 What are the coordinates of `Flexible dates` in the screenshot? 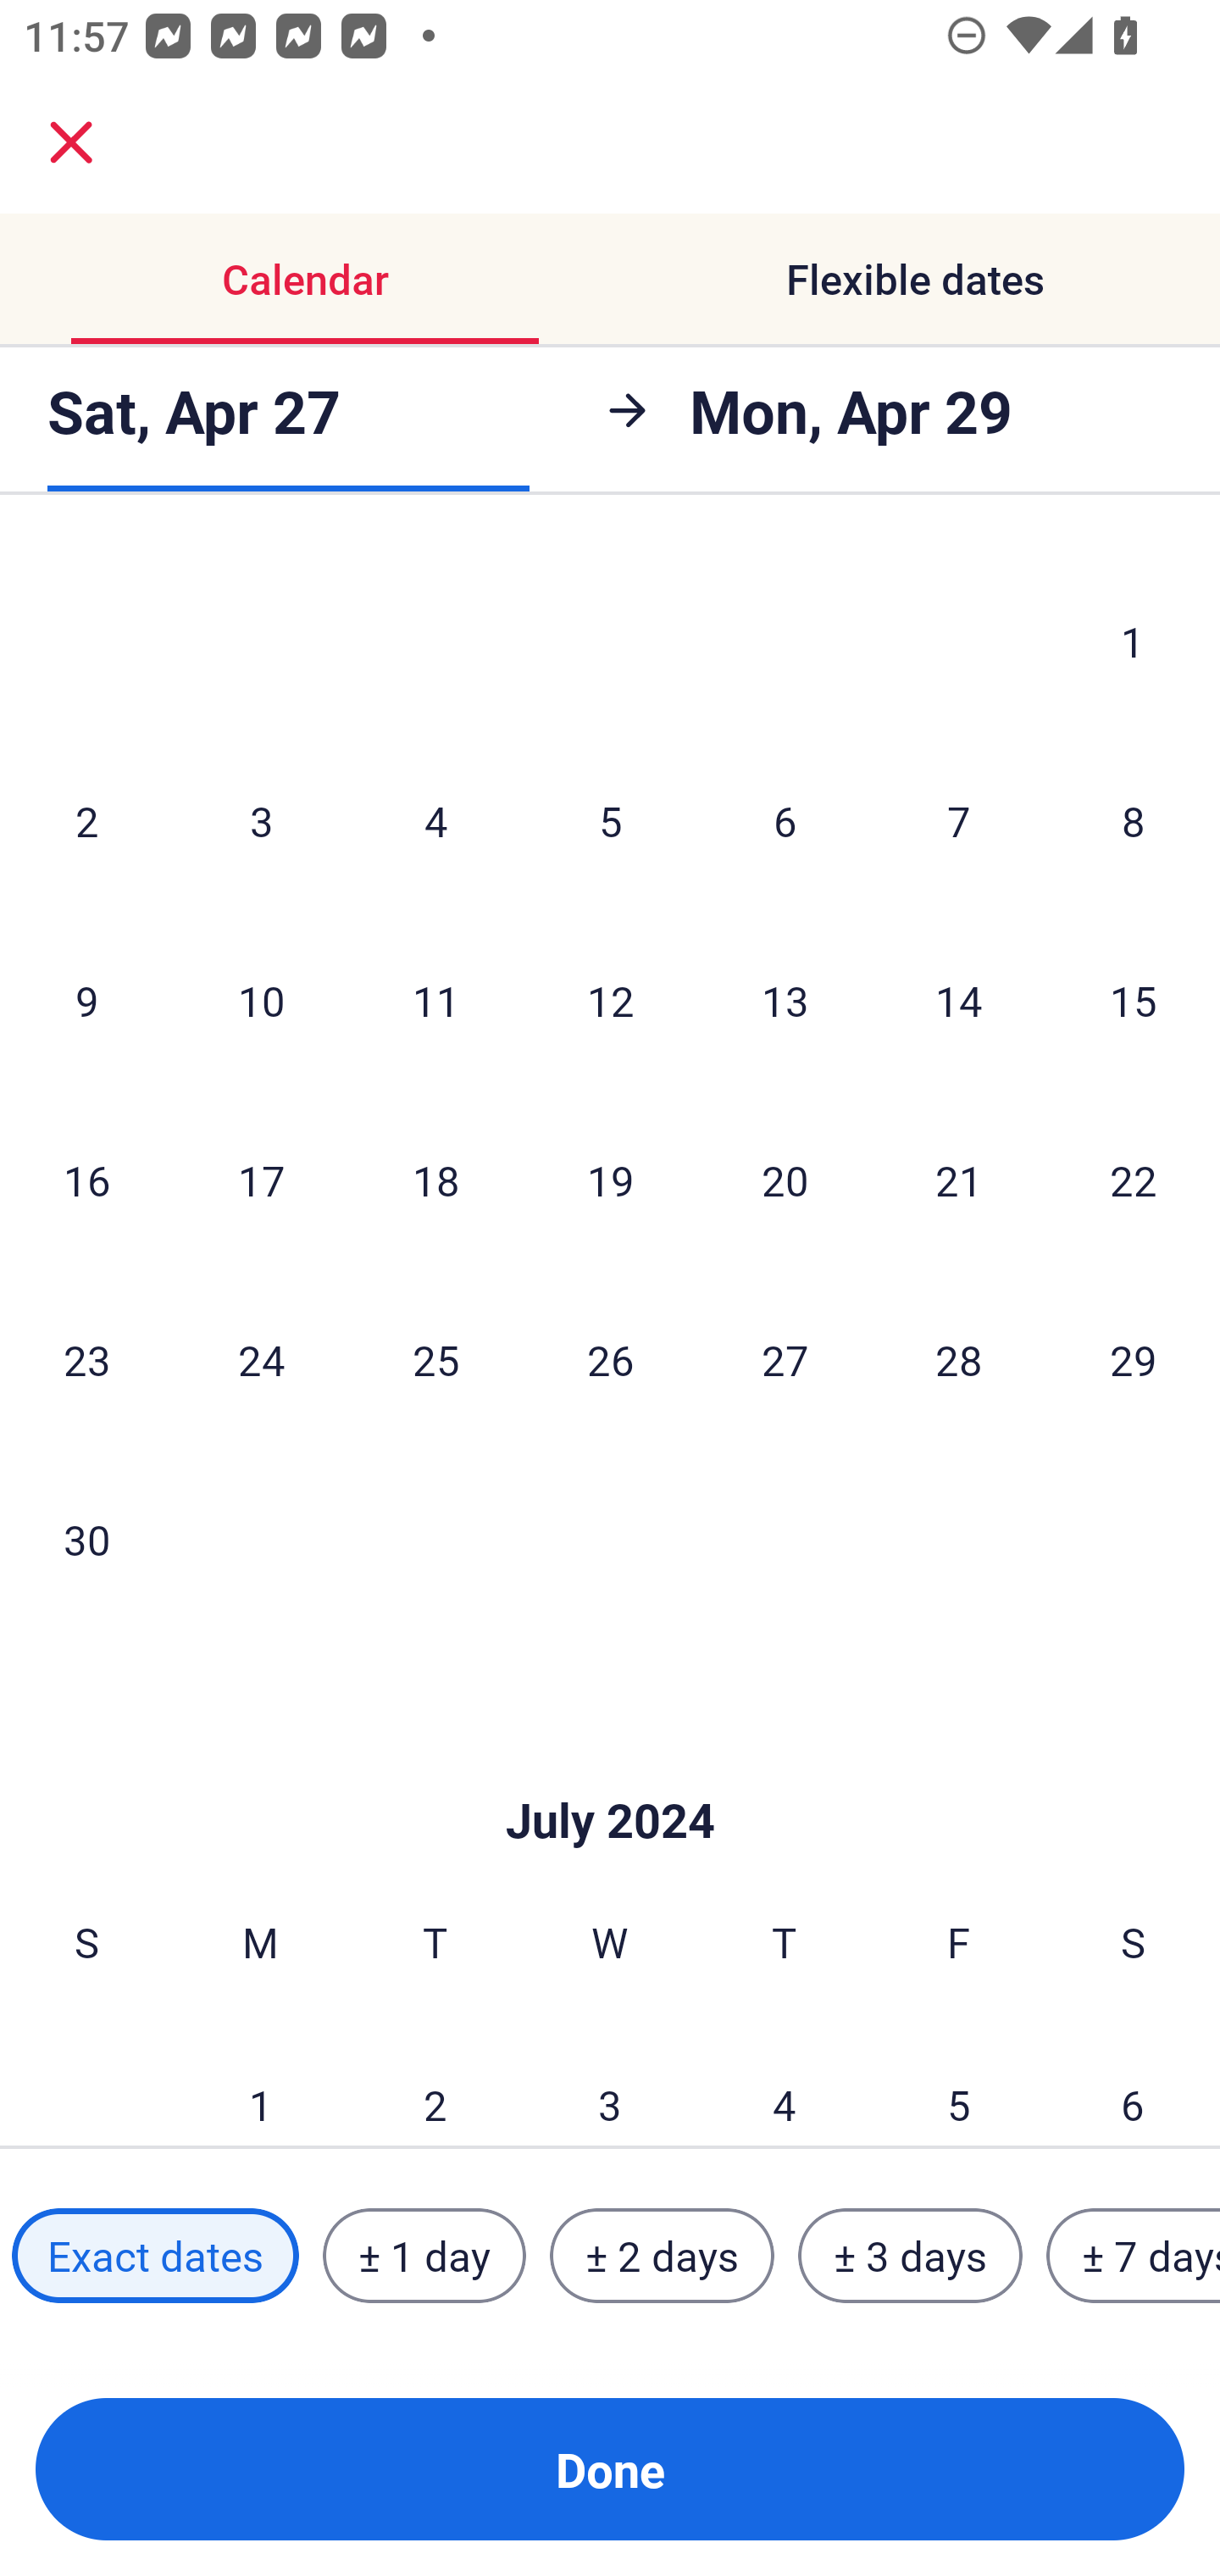 It's located at (915, 280).